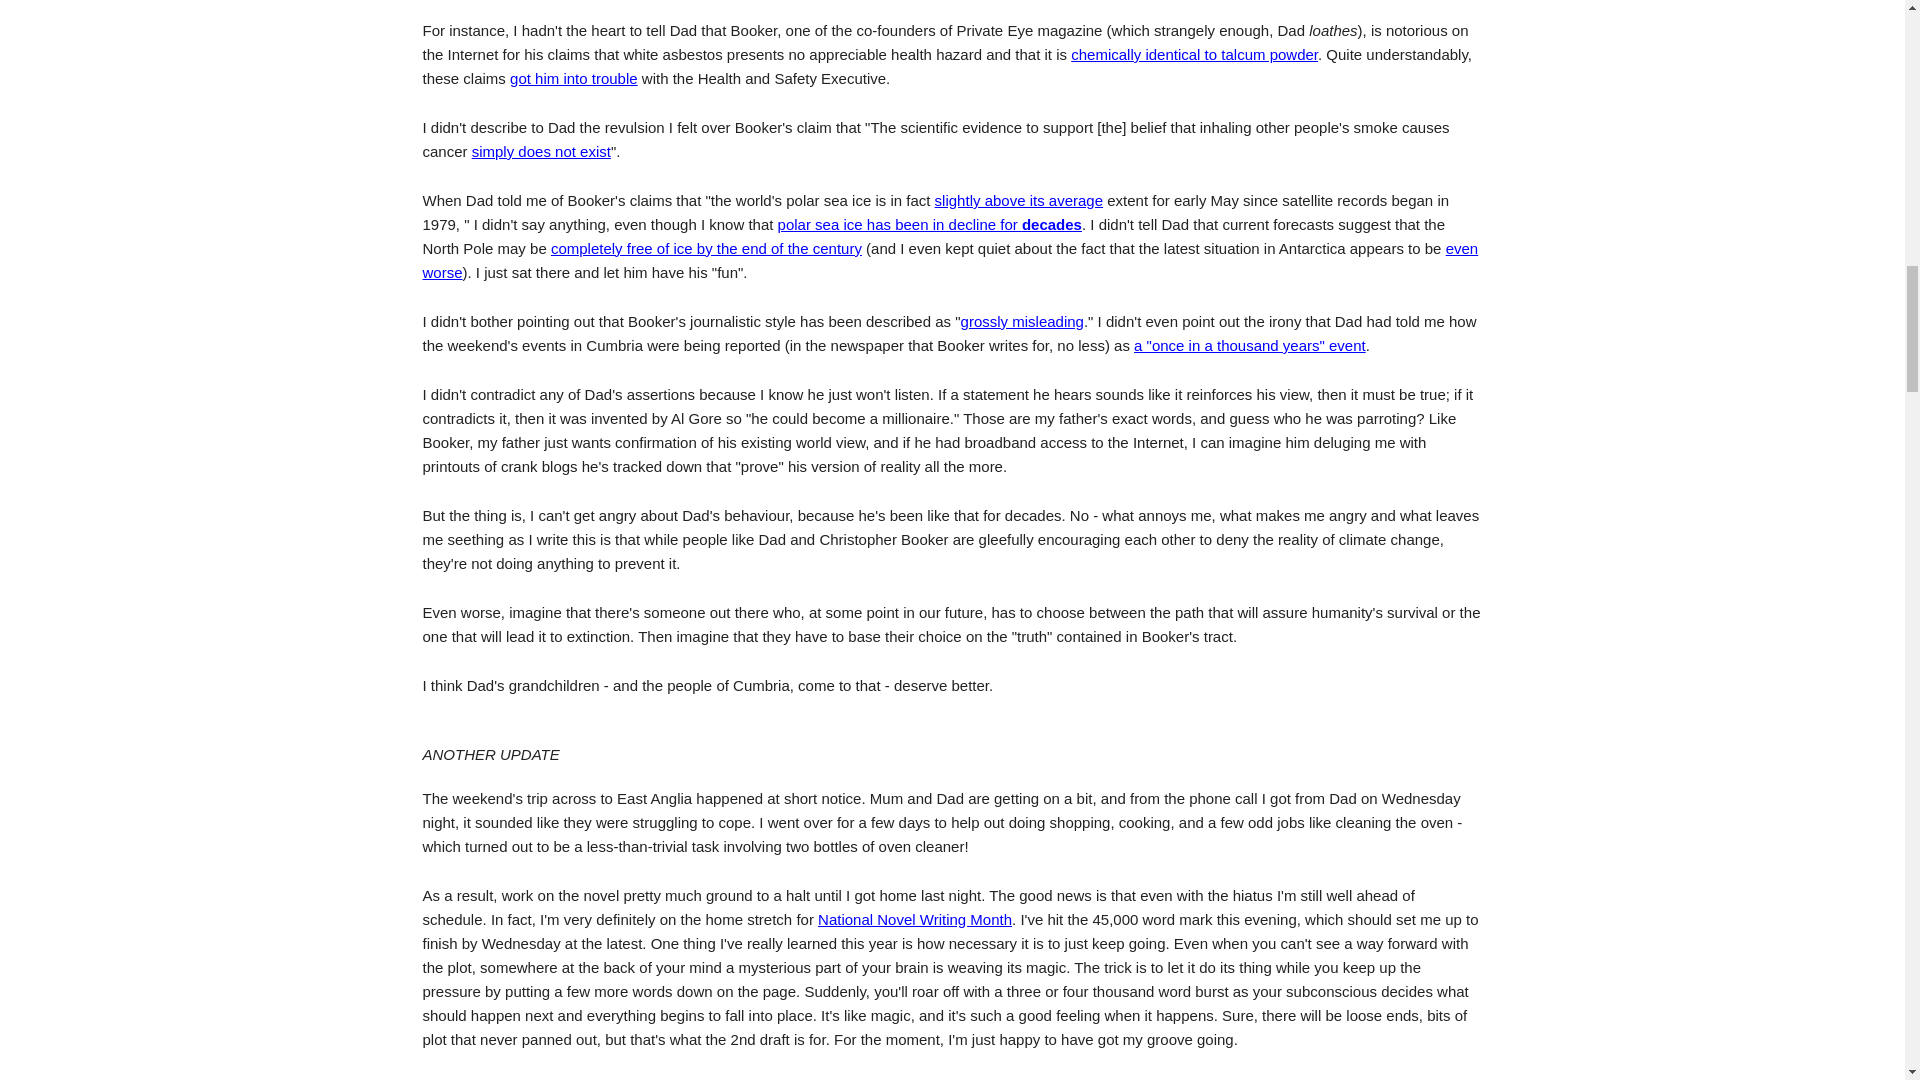 This screenshot has width=1920, height=1080. I want to click on slightly above its average, so click(1018, 200).